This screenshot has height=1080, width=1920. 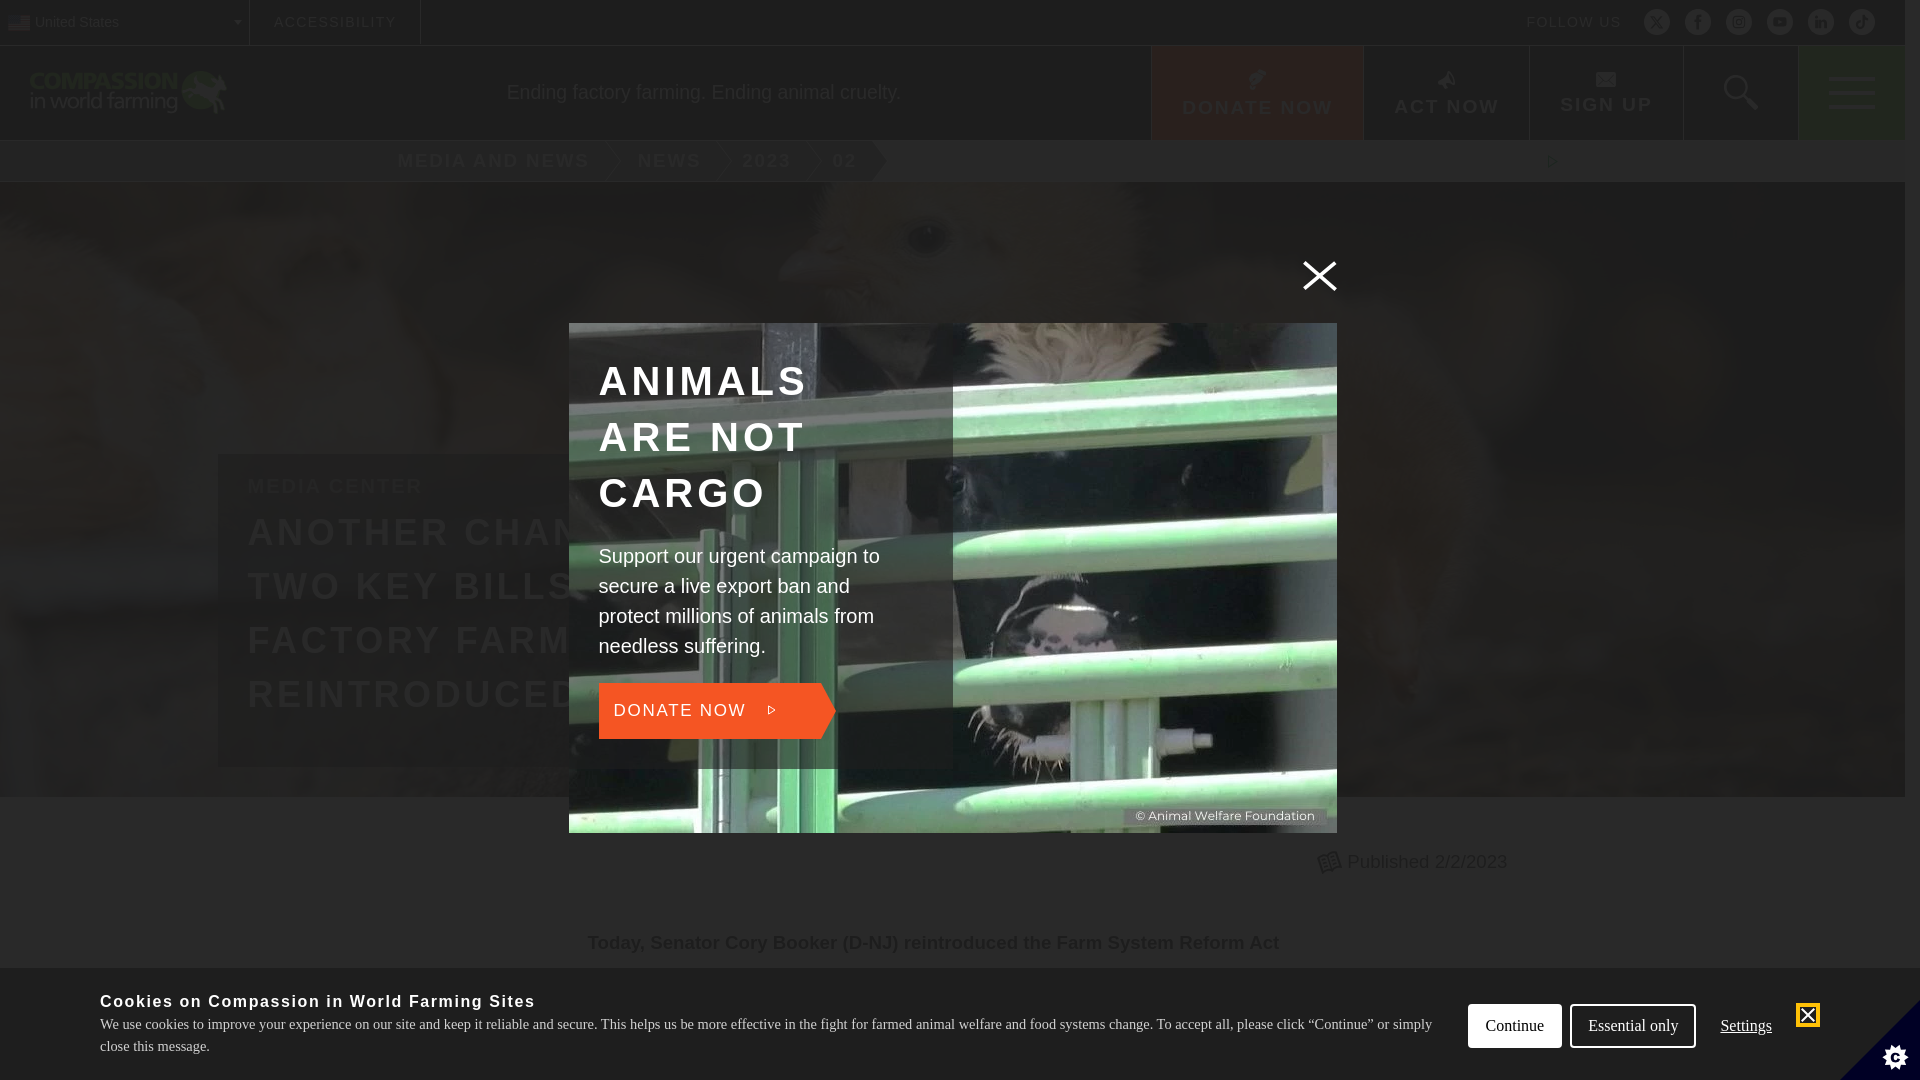 What do you see at coordinates (124, 22) in the screenshot?
I see `United States` at bounding box center [124, 22].